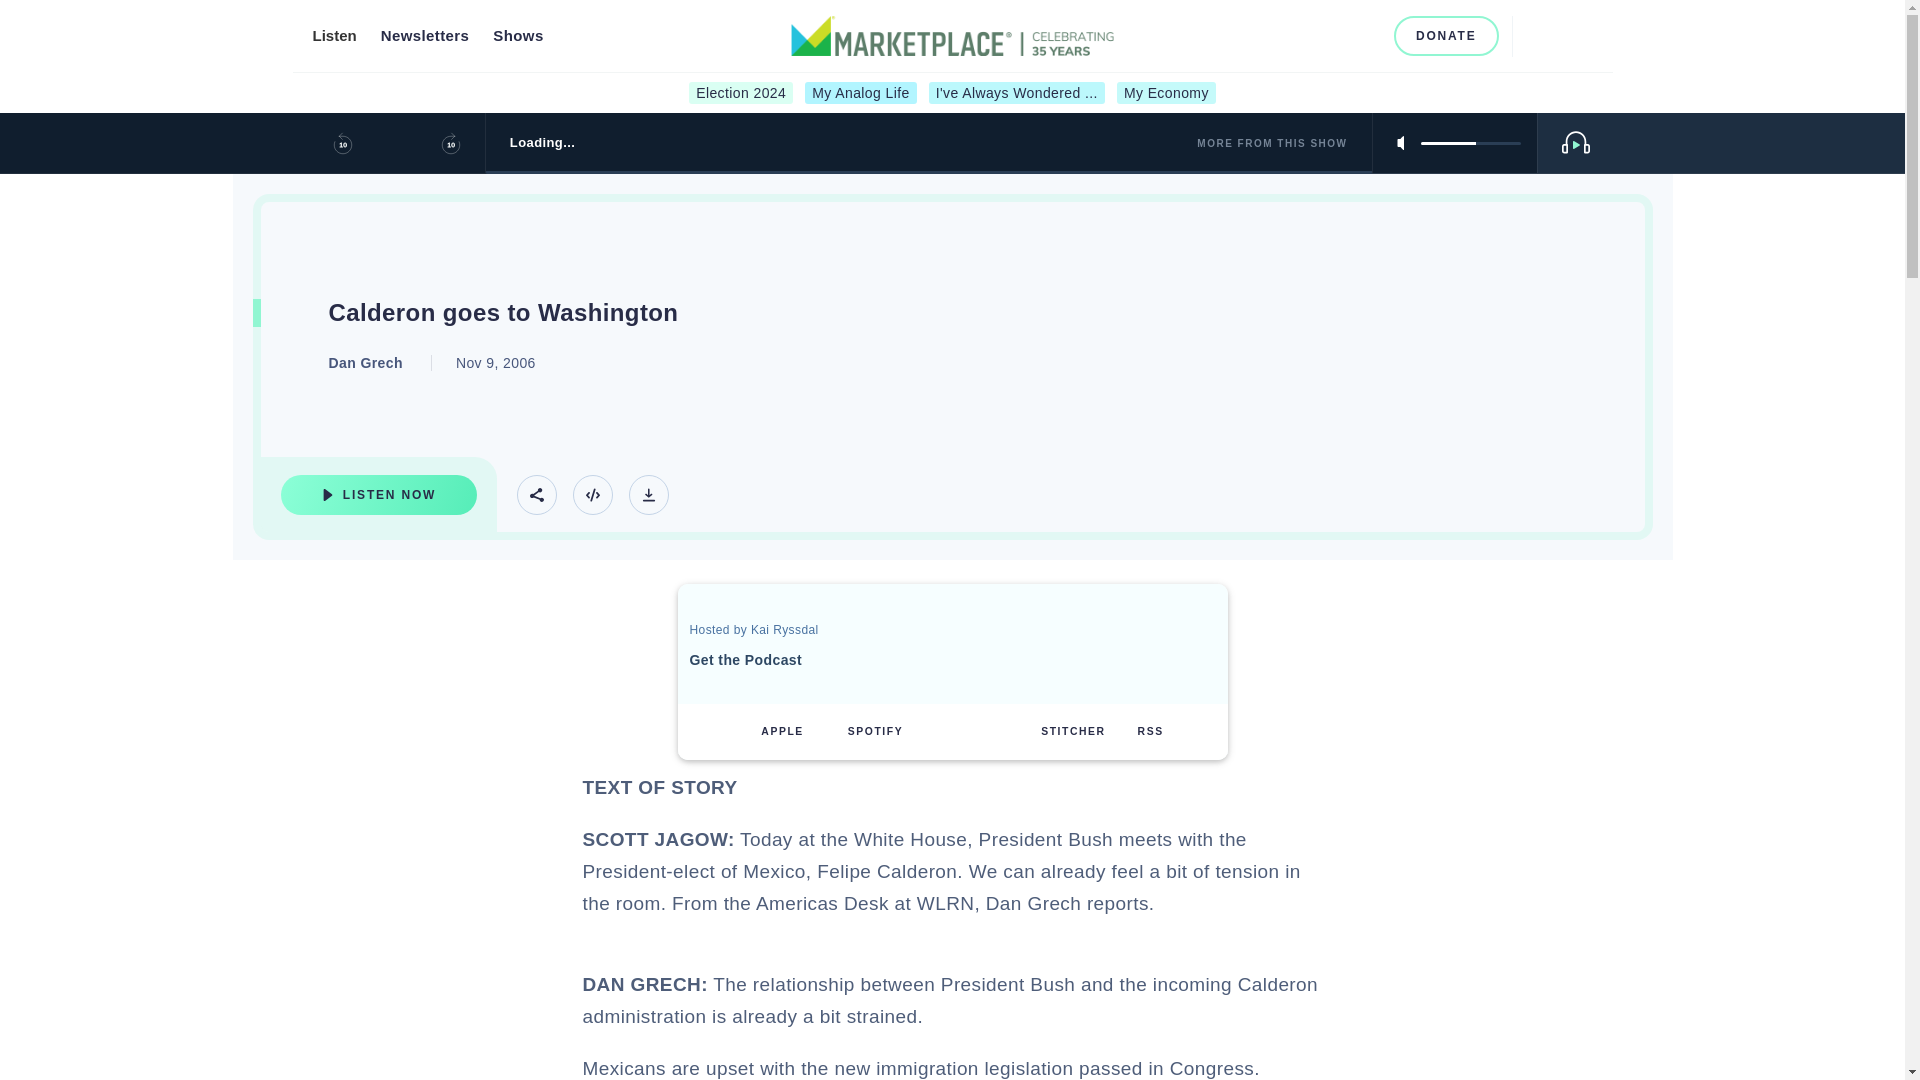  I want to click on Search, so click(1536, 35).